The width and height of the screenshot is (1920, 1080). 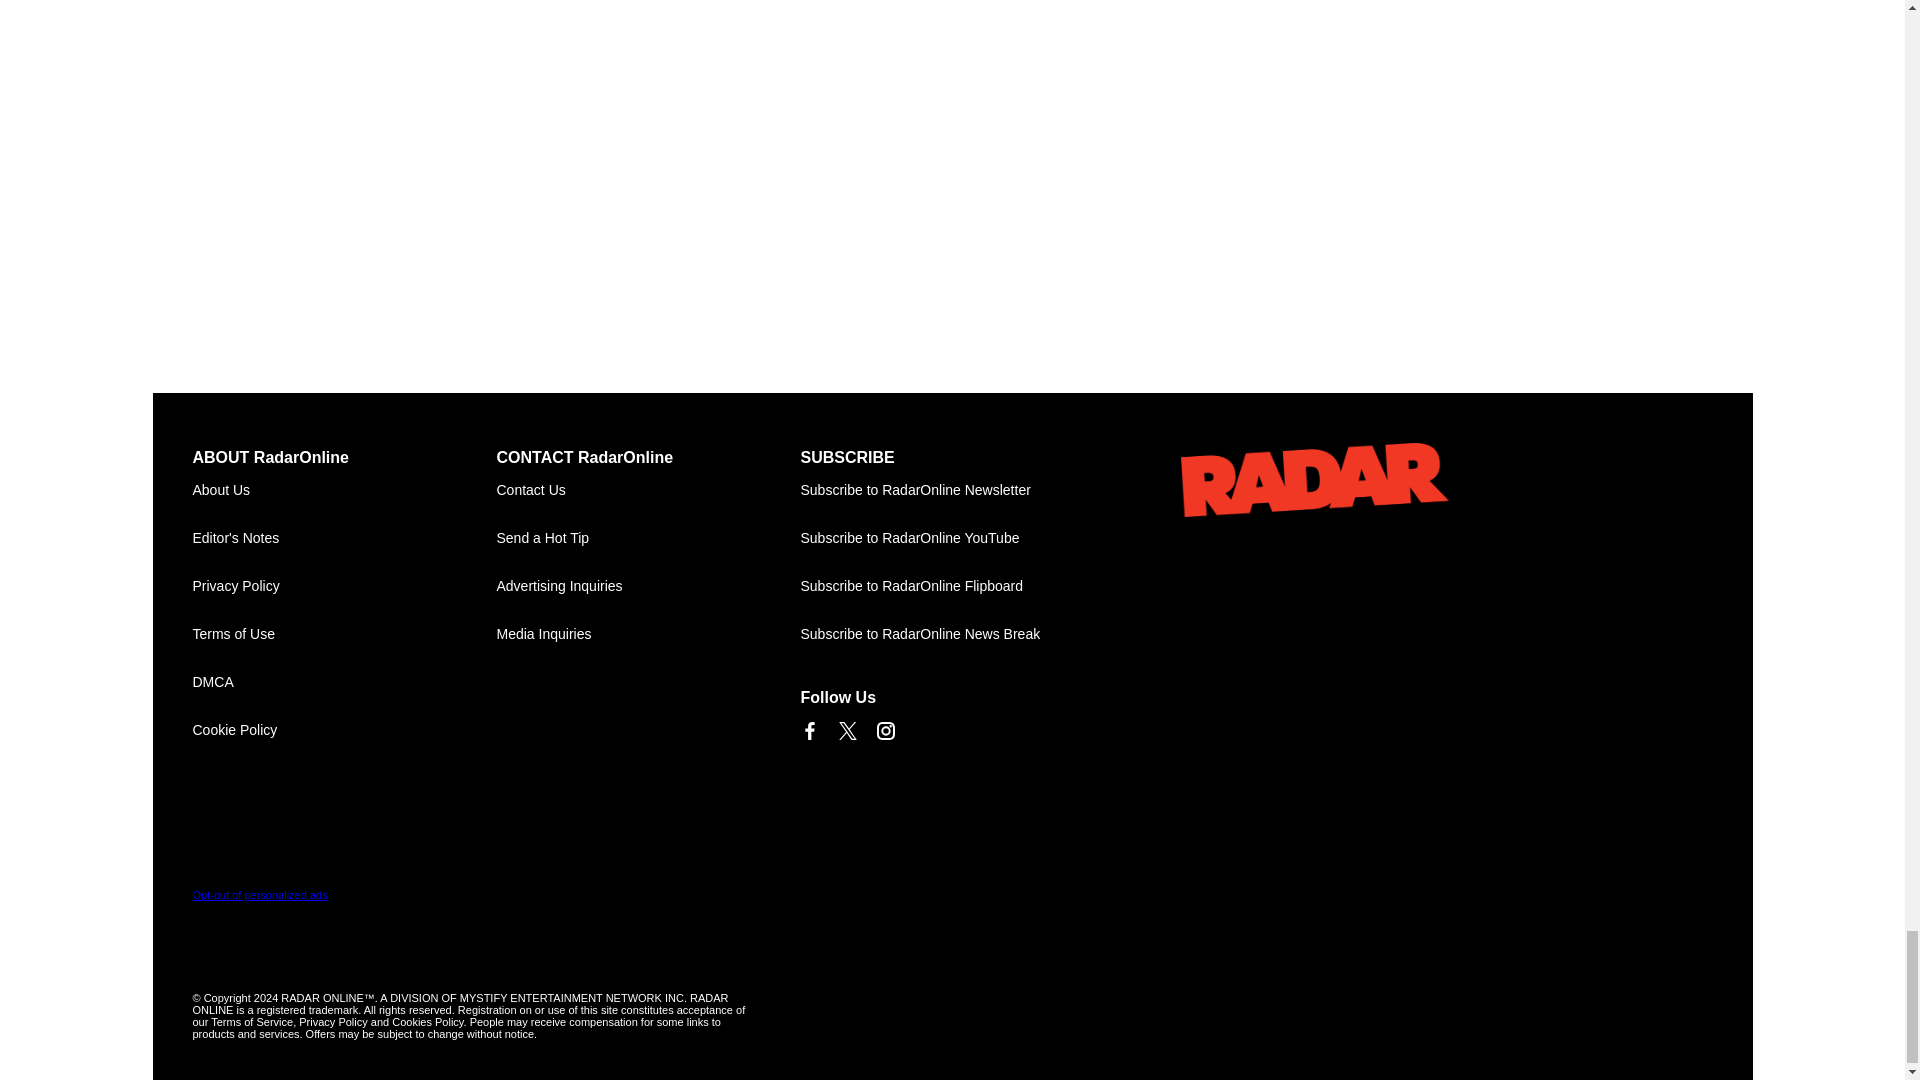 What do you see at coordinates (648, 538) in the screenshot?
I see `Send a Hot Tip` at bounding box center [648, 538].